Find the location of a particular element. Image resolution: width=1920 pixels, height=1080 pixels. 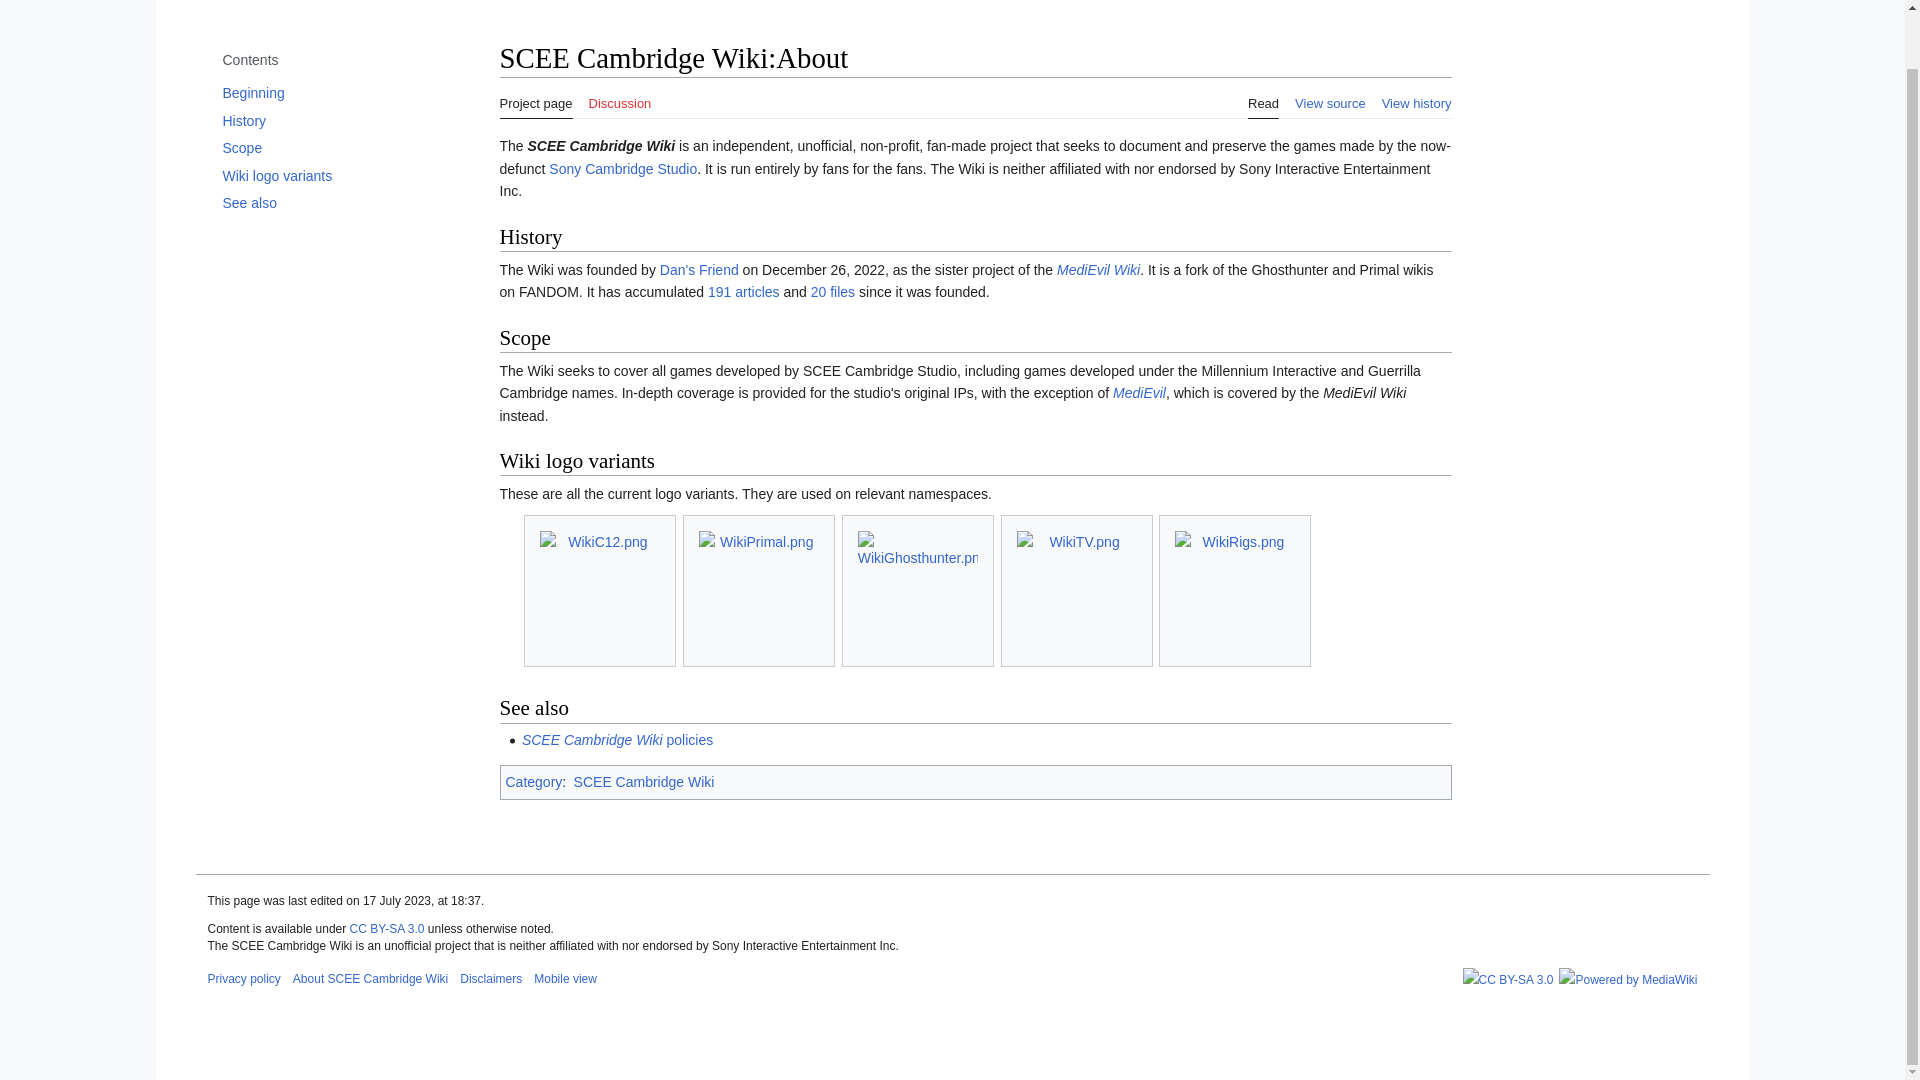

View history is located at coordinates (1416, 98).